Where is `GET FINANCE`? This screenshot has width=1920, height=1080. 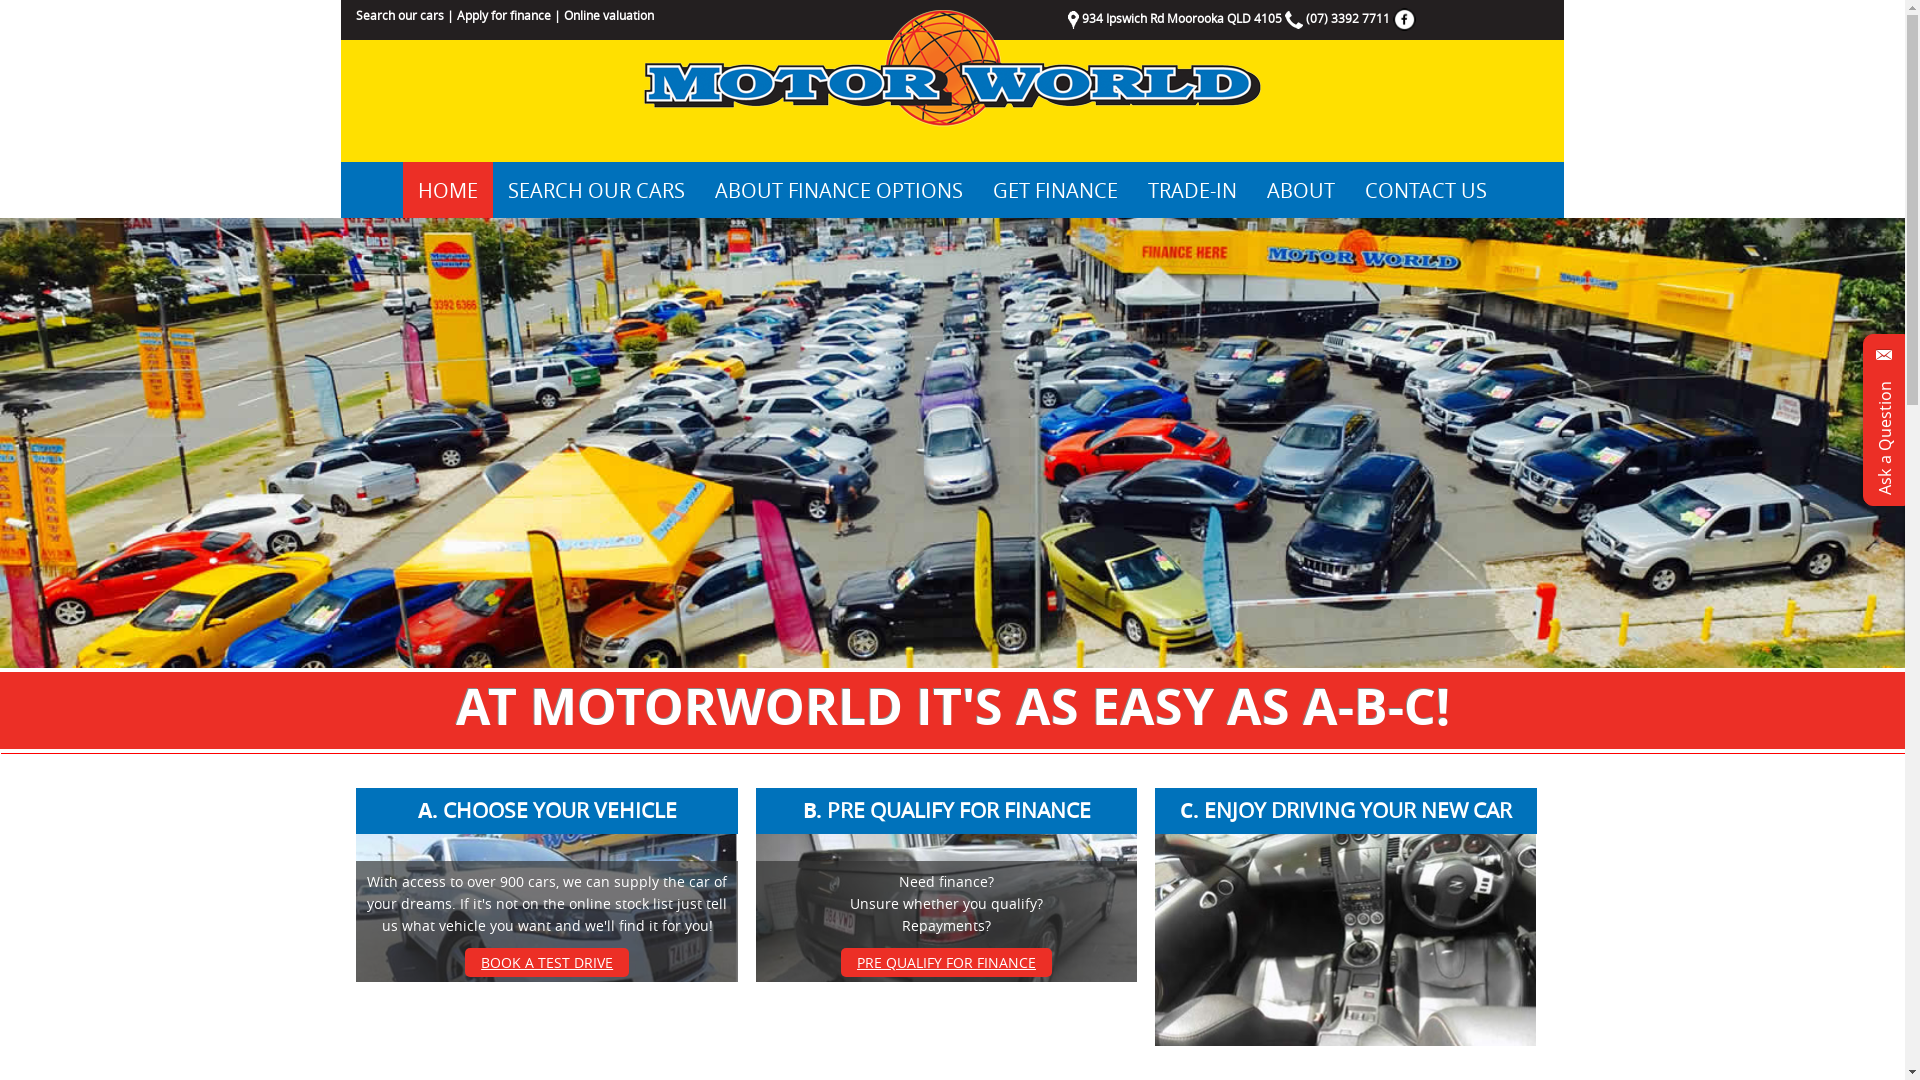
GET FINANCE is located at coordinates (1056, 190).